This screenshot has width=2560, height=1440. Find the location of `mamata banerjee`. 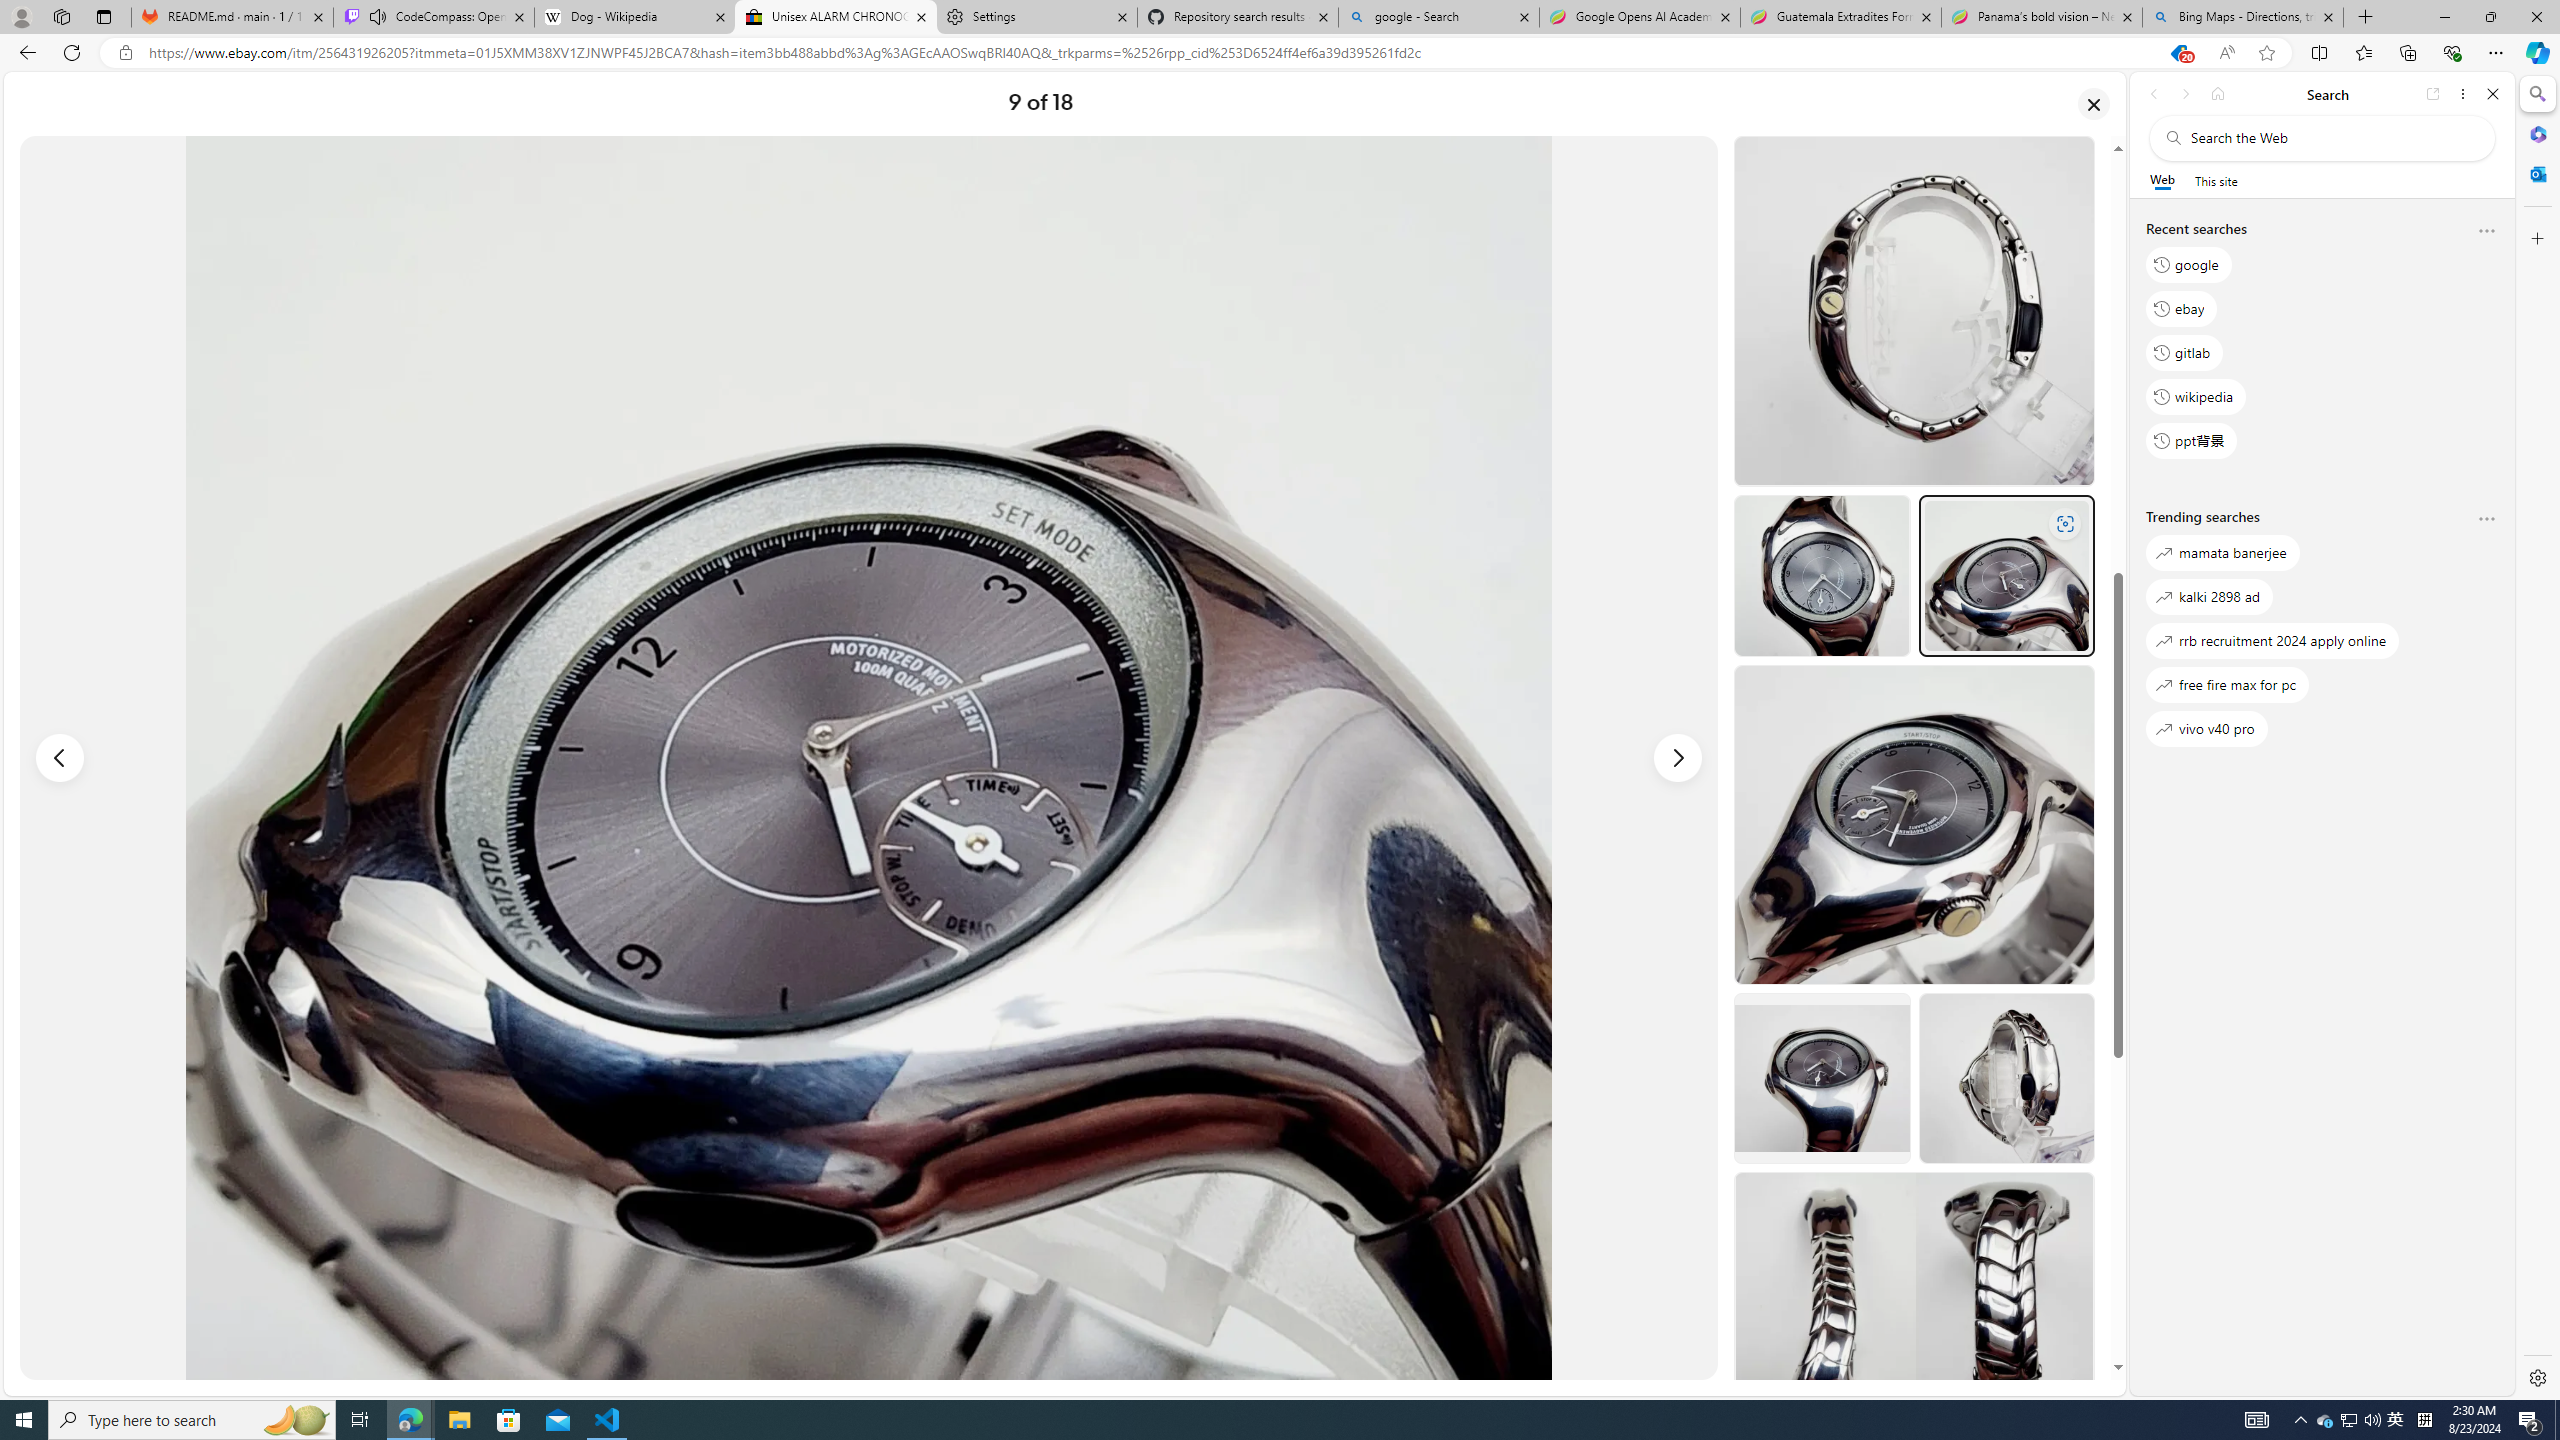

mamata banerjee is located at coordinates (2222, 553).